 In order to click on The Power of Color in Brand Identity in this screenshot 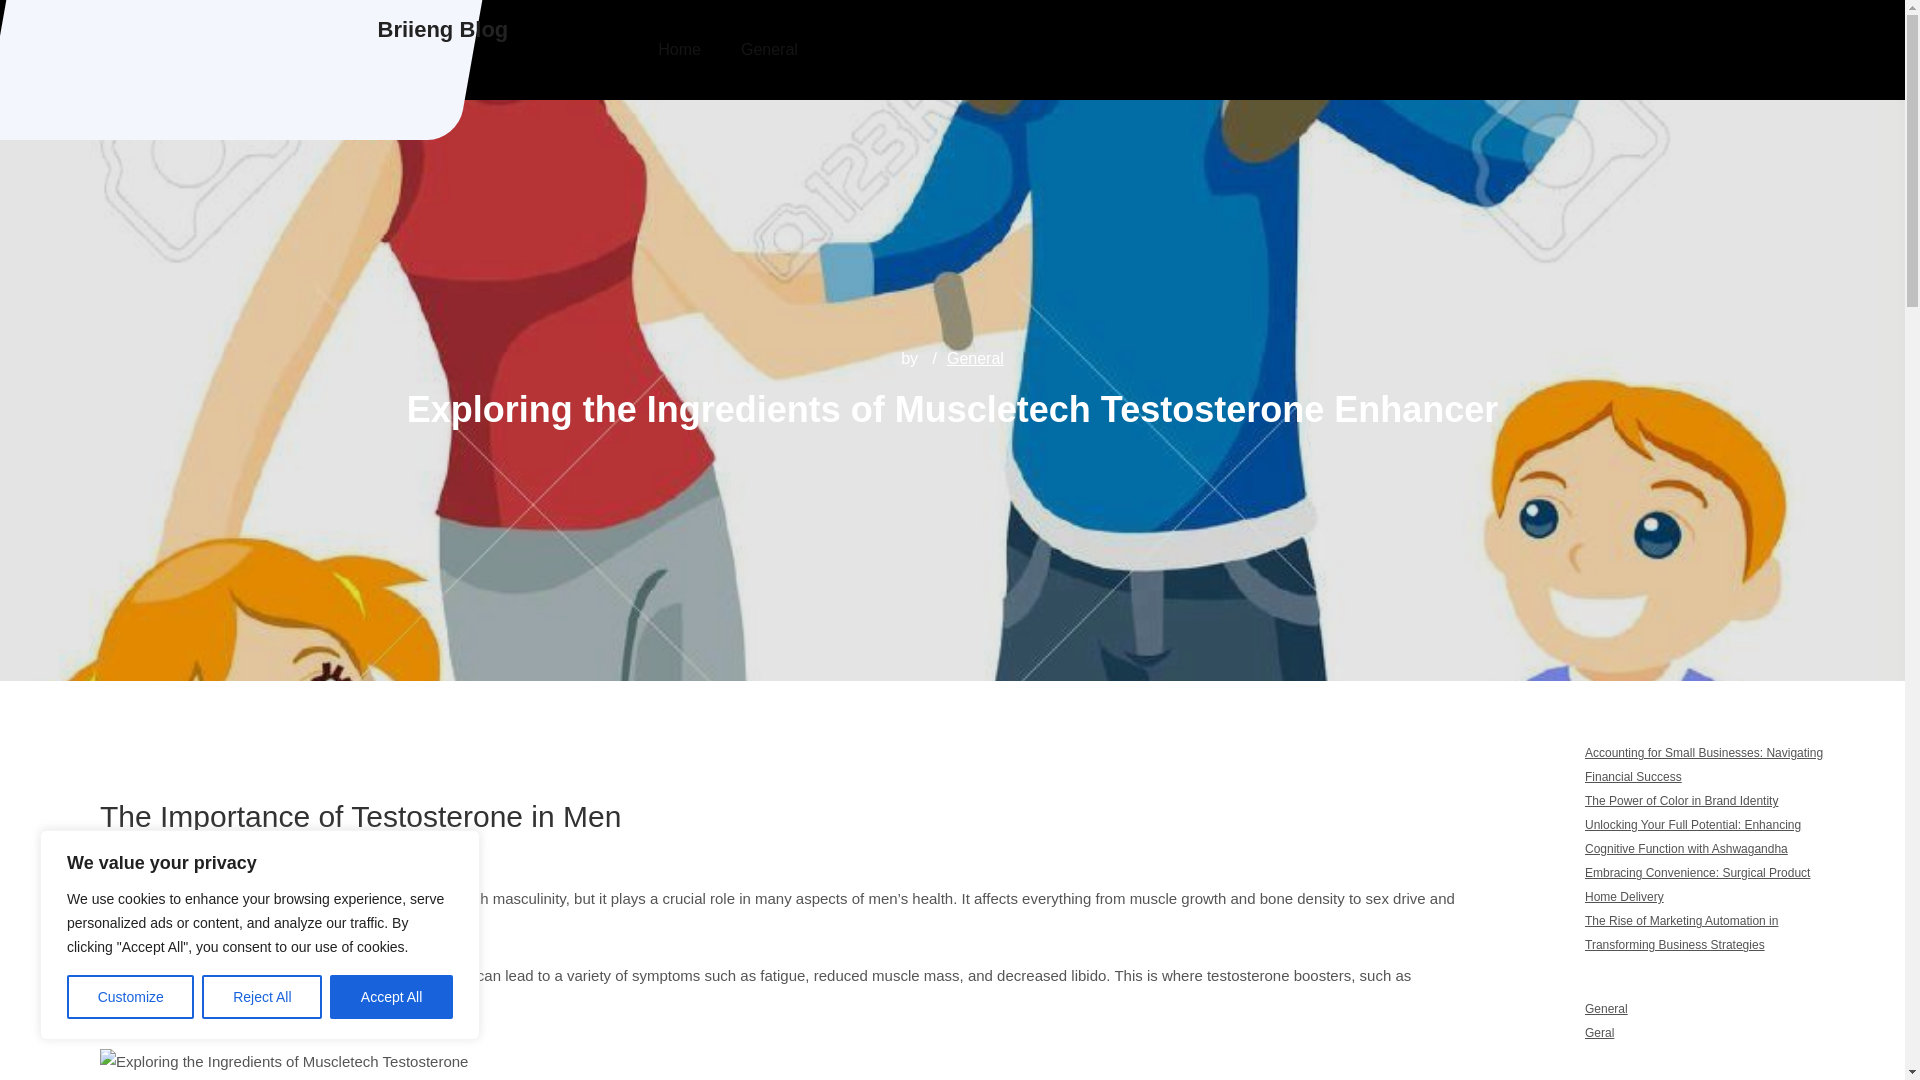, I will do `click(1681, 800)`.